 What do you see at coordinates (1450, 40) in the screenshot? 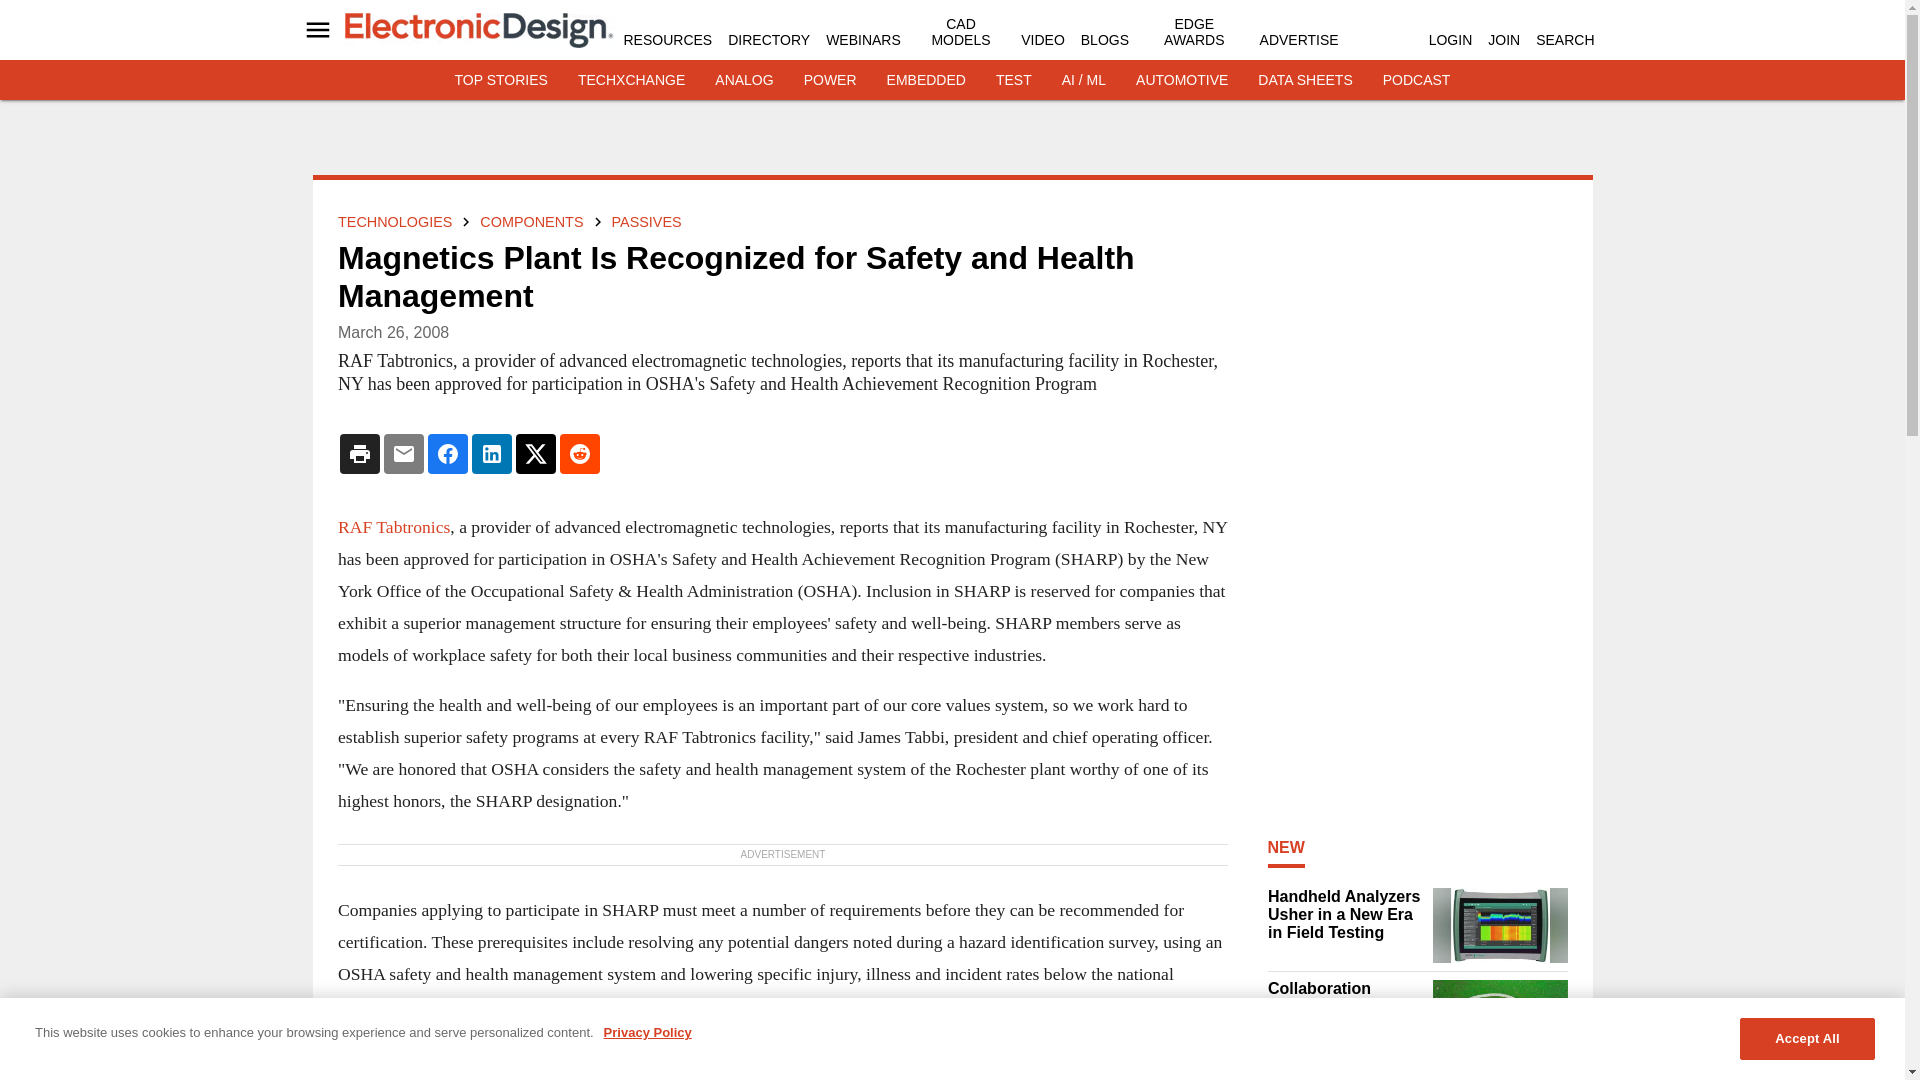
I see `LOGIN` at bounding box center [1450, 40].